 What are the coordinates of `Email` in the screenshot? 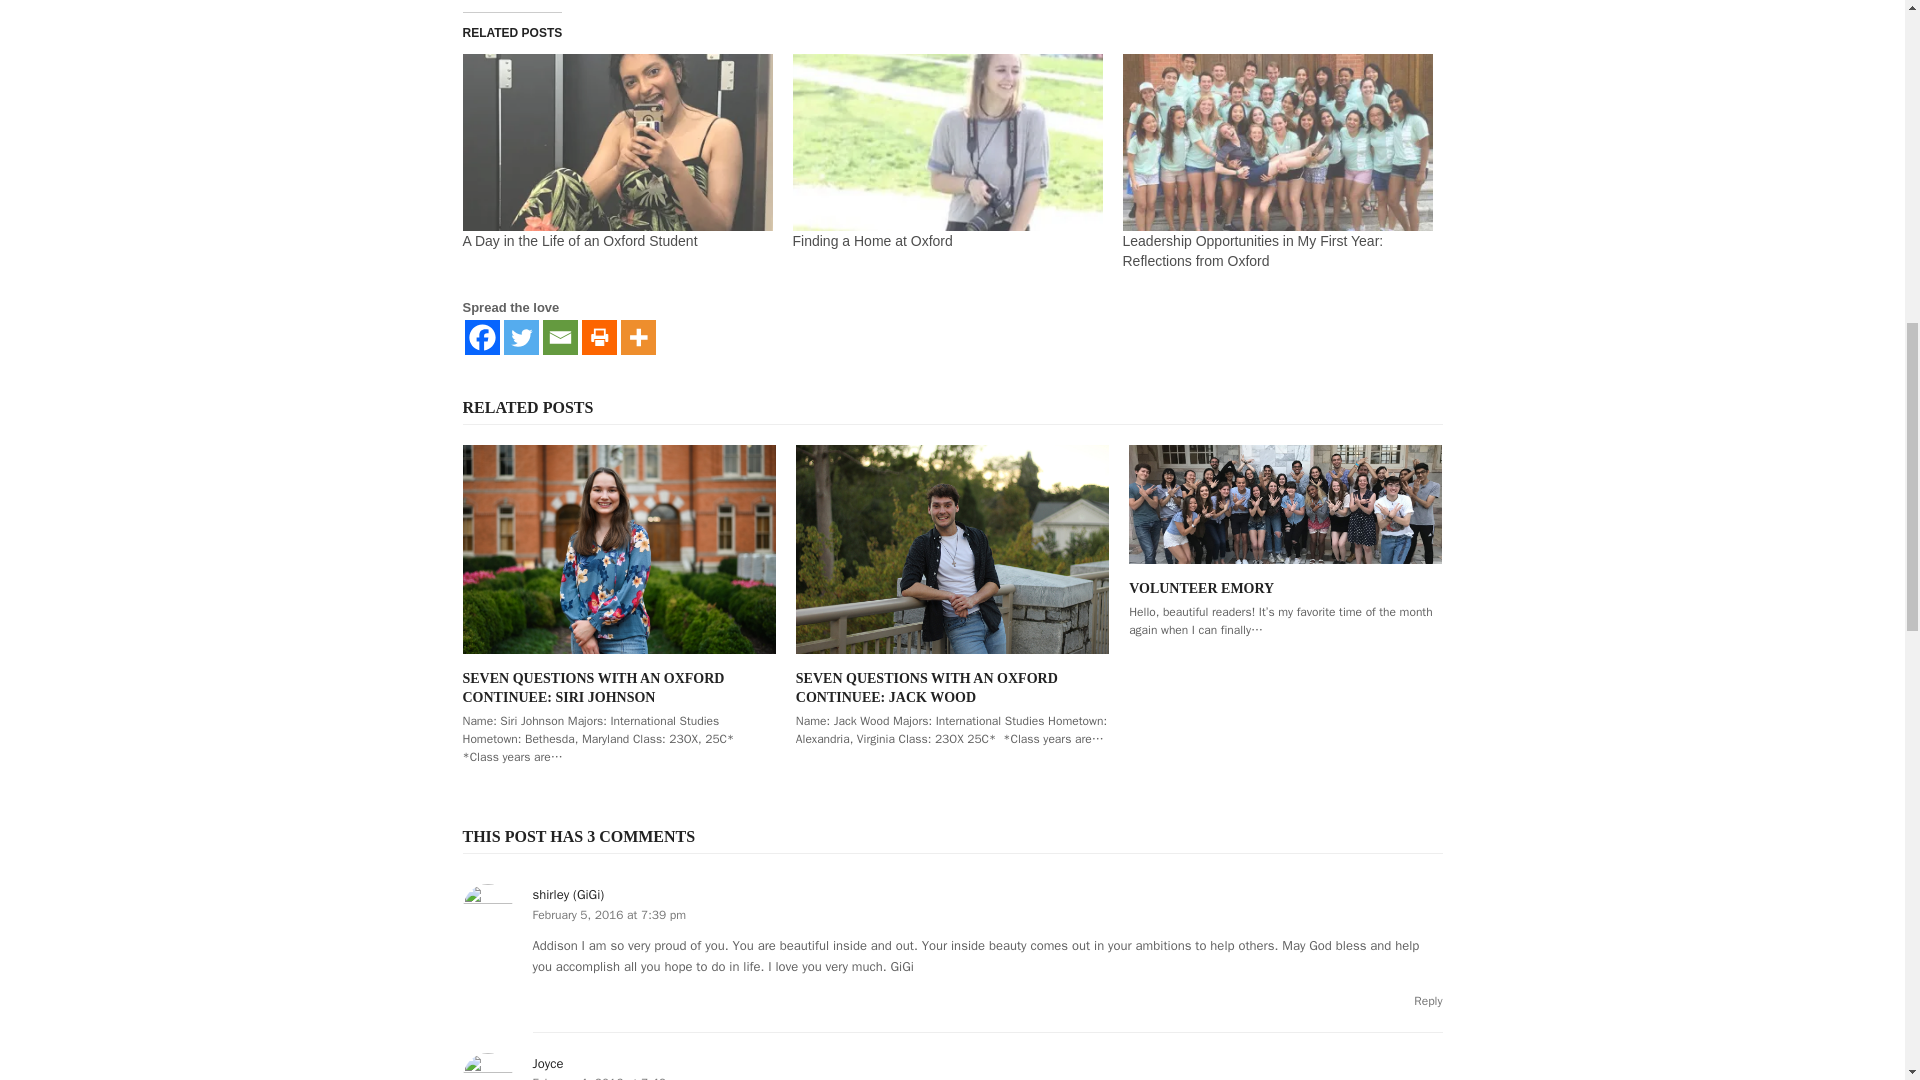 It's located at (559, 337).